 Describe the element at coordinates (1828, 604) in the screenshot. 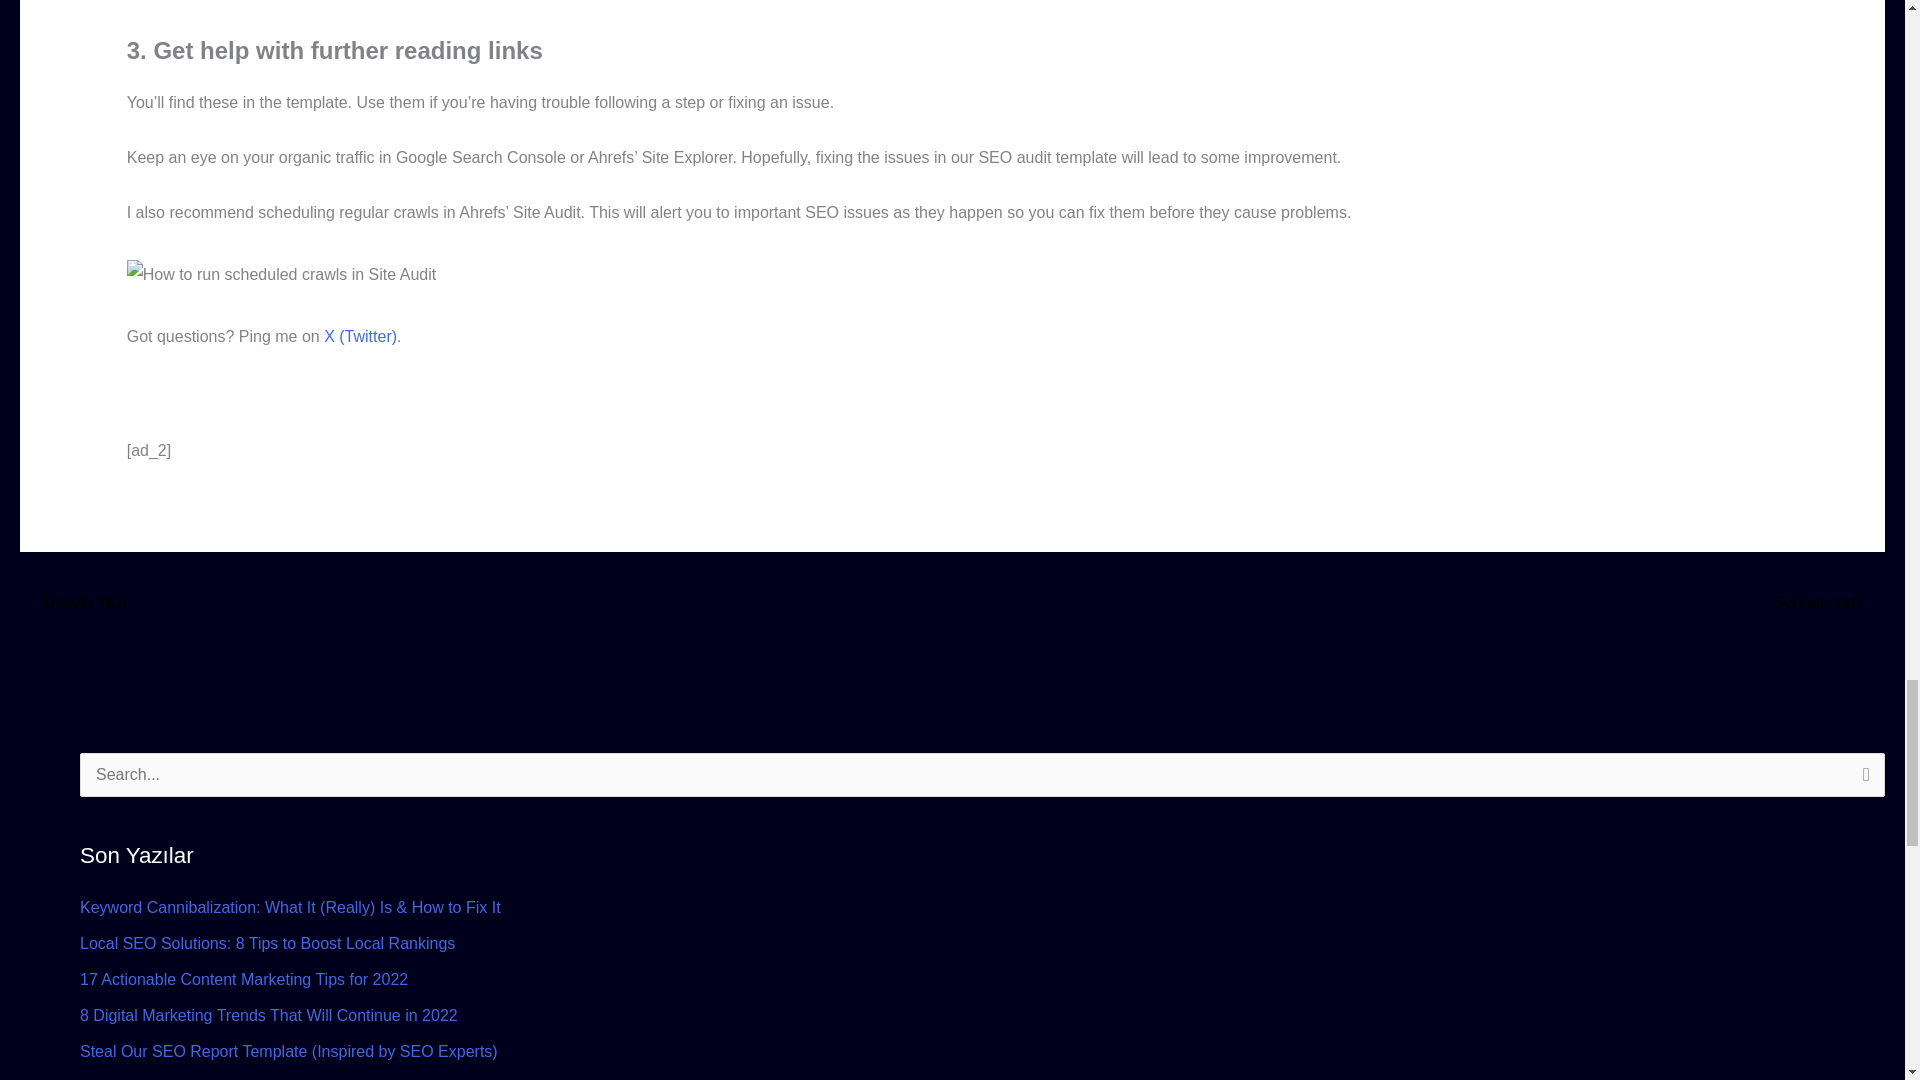

I see `SEO Community Spotlight: Singapore` at that location.